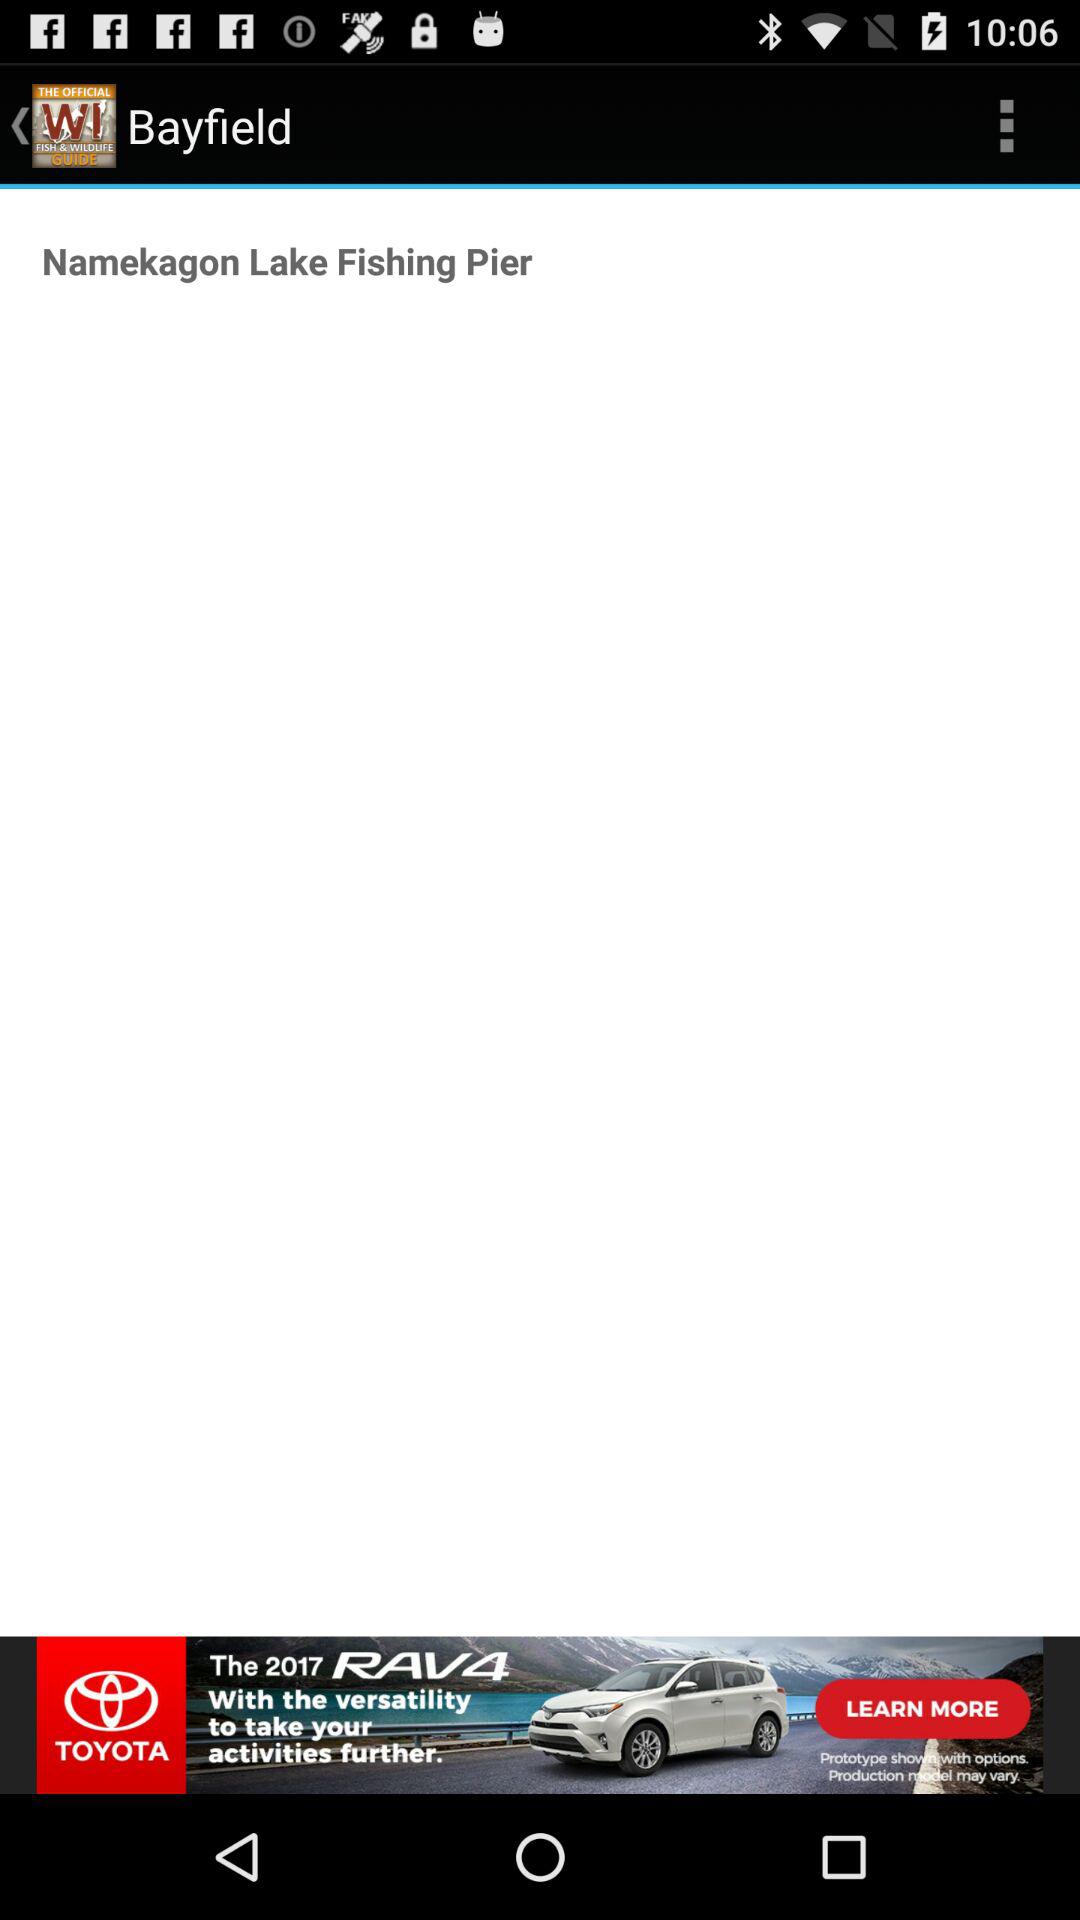  Describe the element at coordinates (1006, 126) in the screenshot. I see `turn on the app next to the bayfield icon` at that location.